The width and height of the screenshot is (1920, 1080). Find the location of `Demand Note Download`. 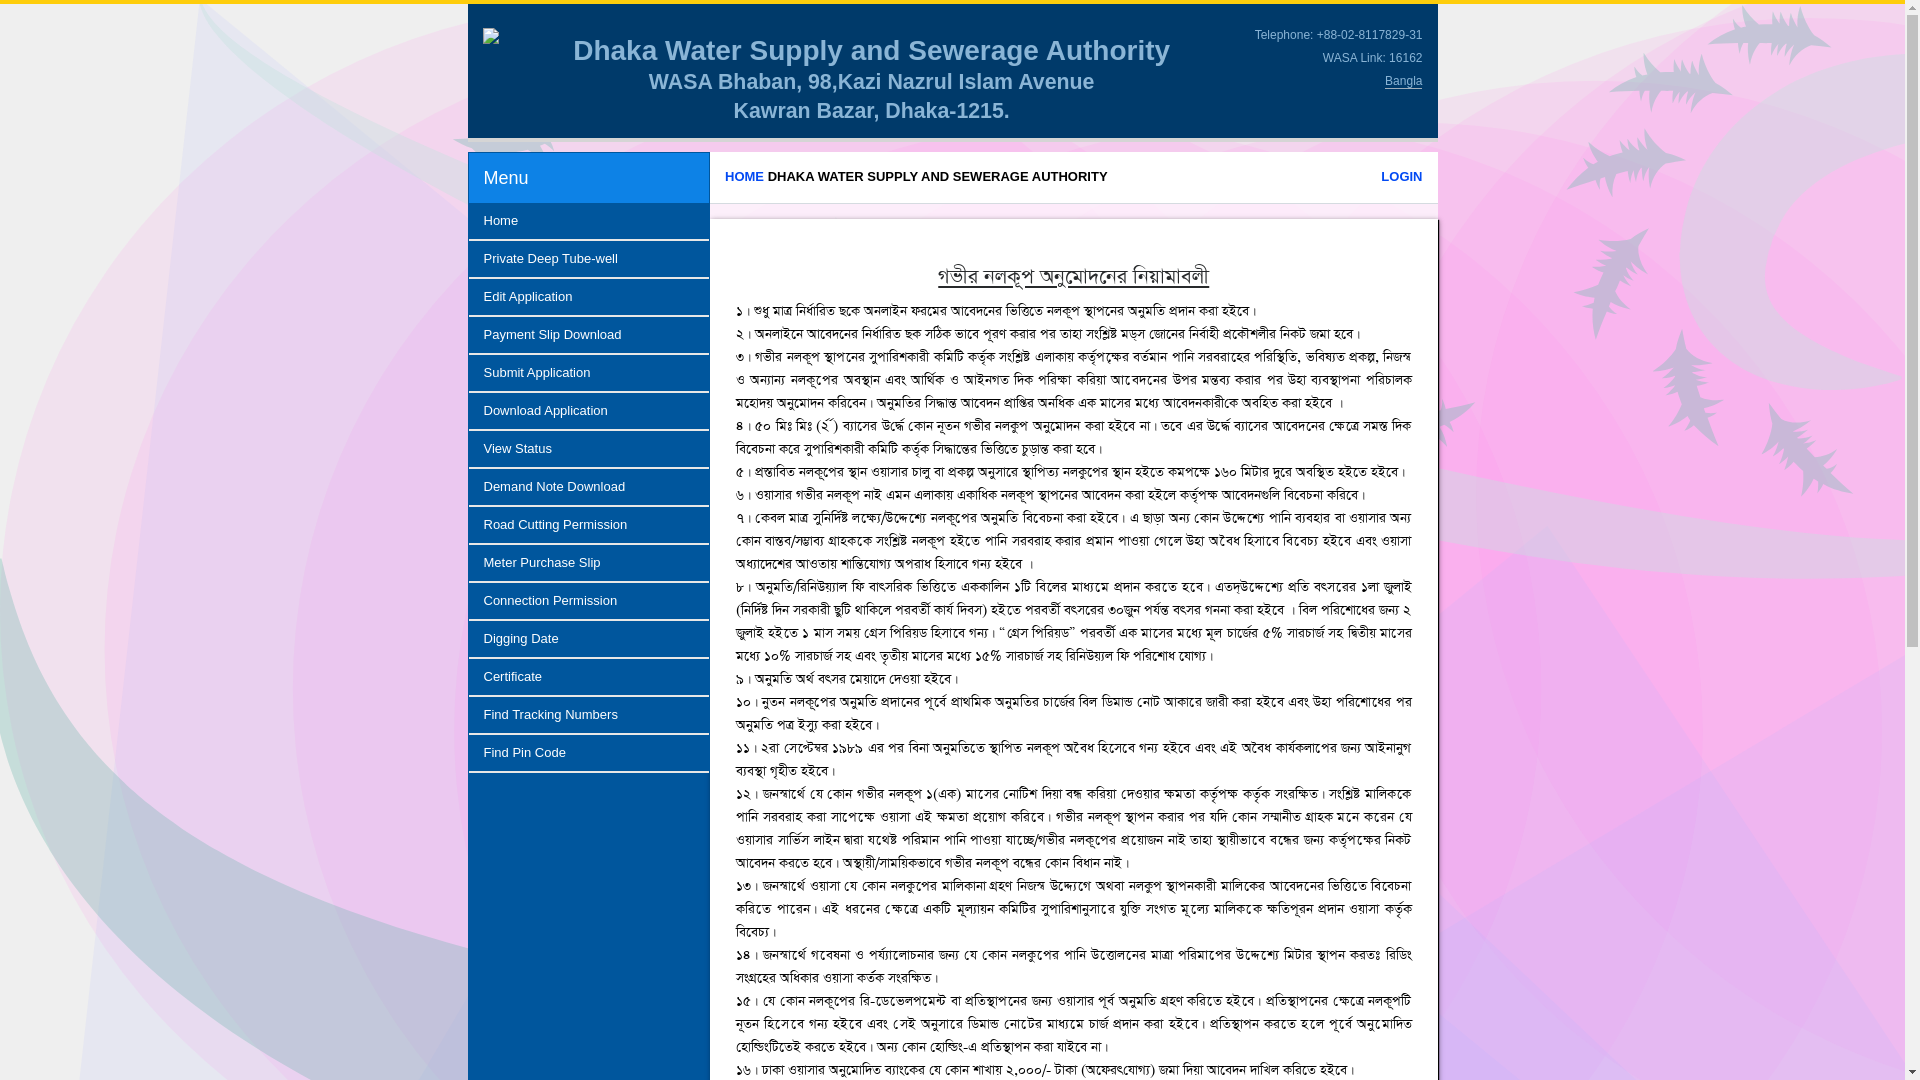

Demand Note Download is located at coordinates (588, 487).